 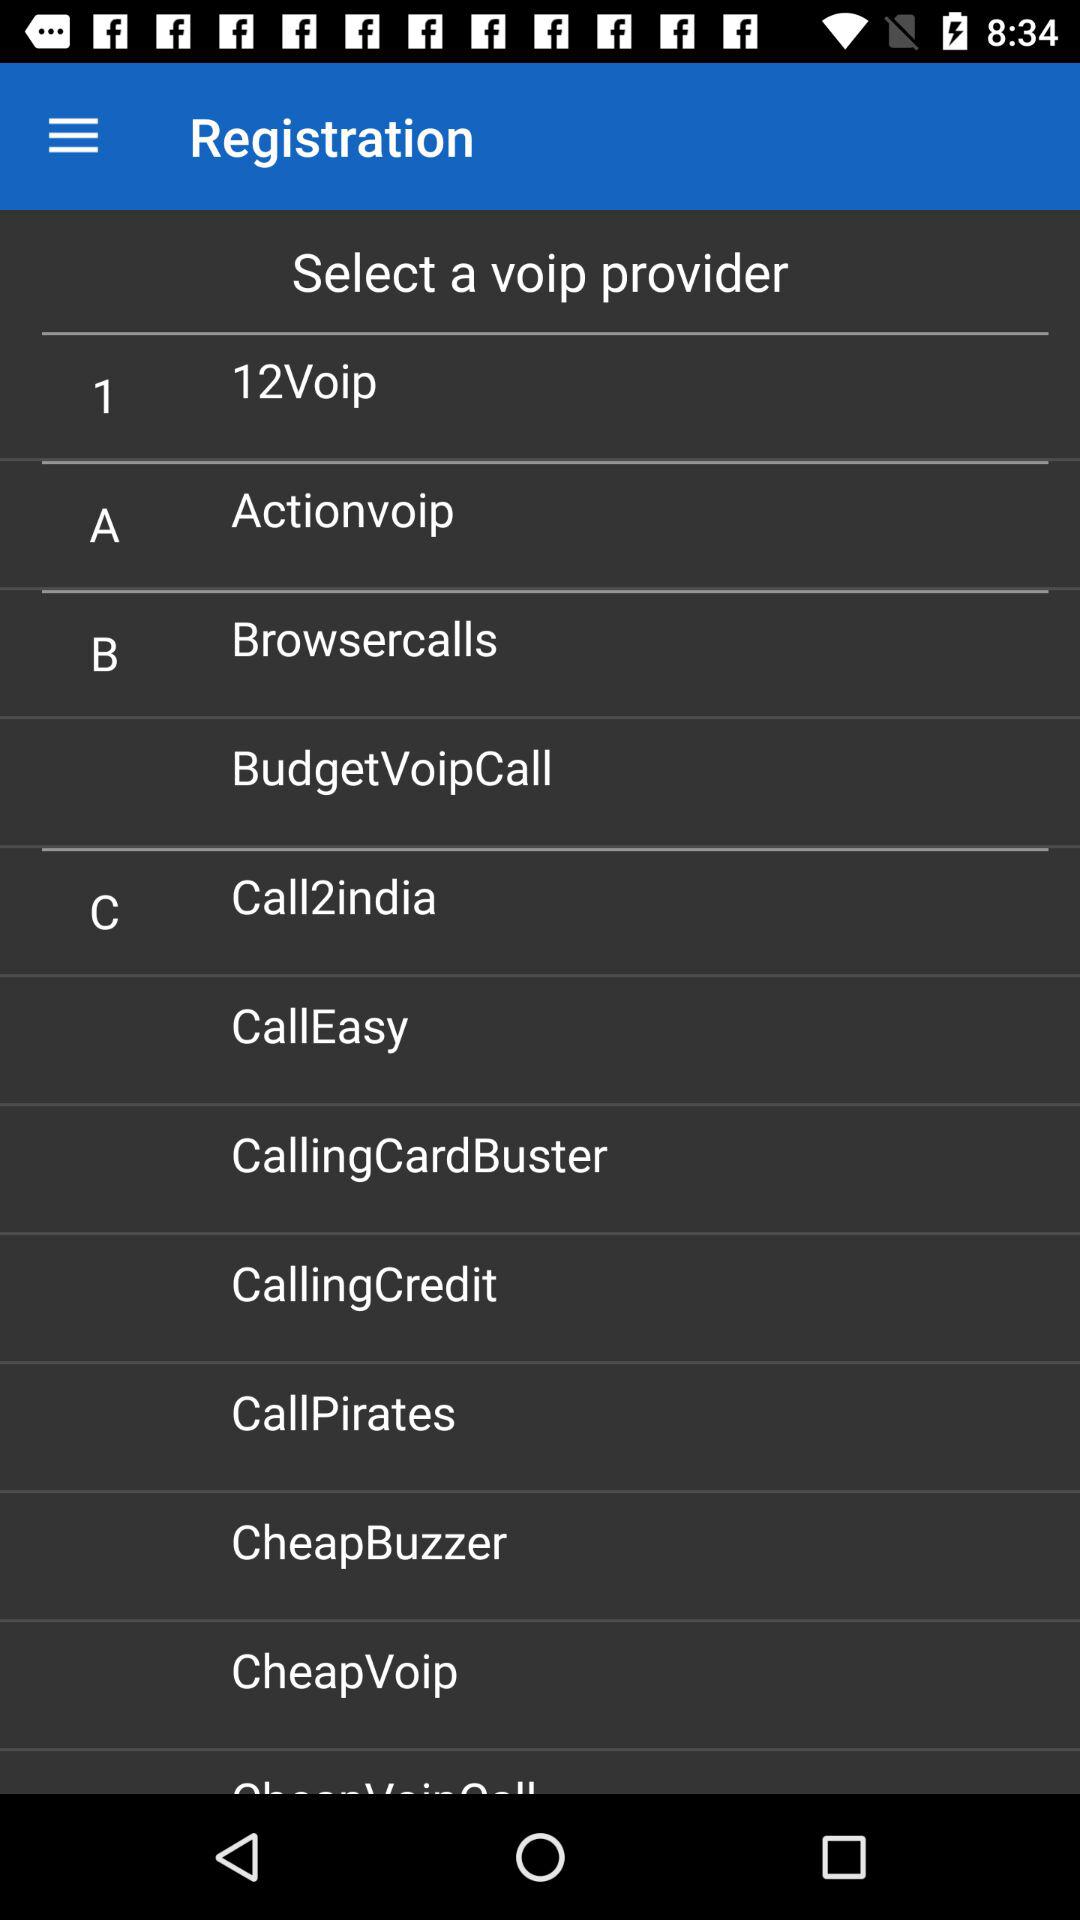 What do you see at coordinates (341, 895) in the screenshot?
I see `jump until call2india icon` at bounding box center [341, 895].